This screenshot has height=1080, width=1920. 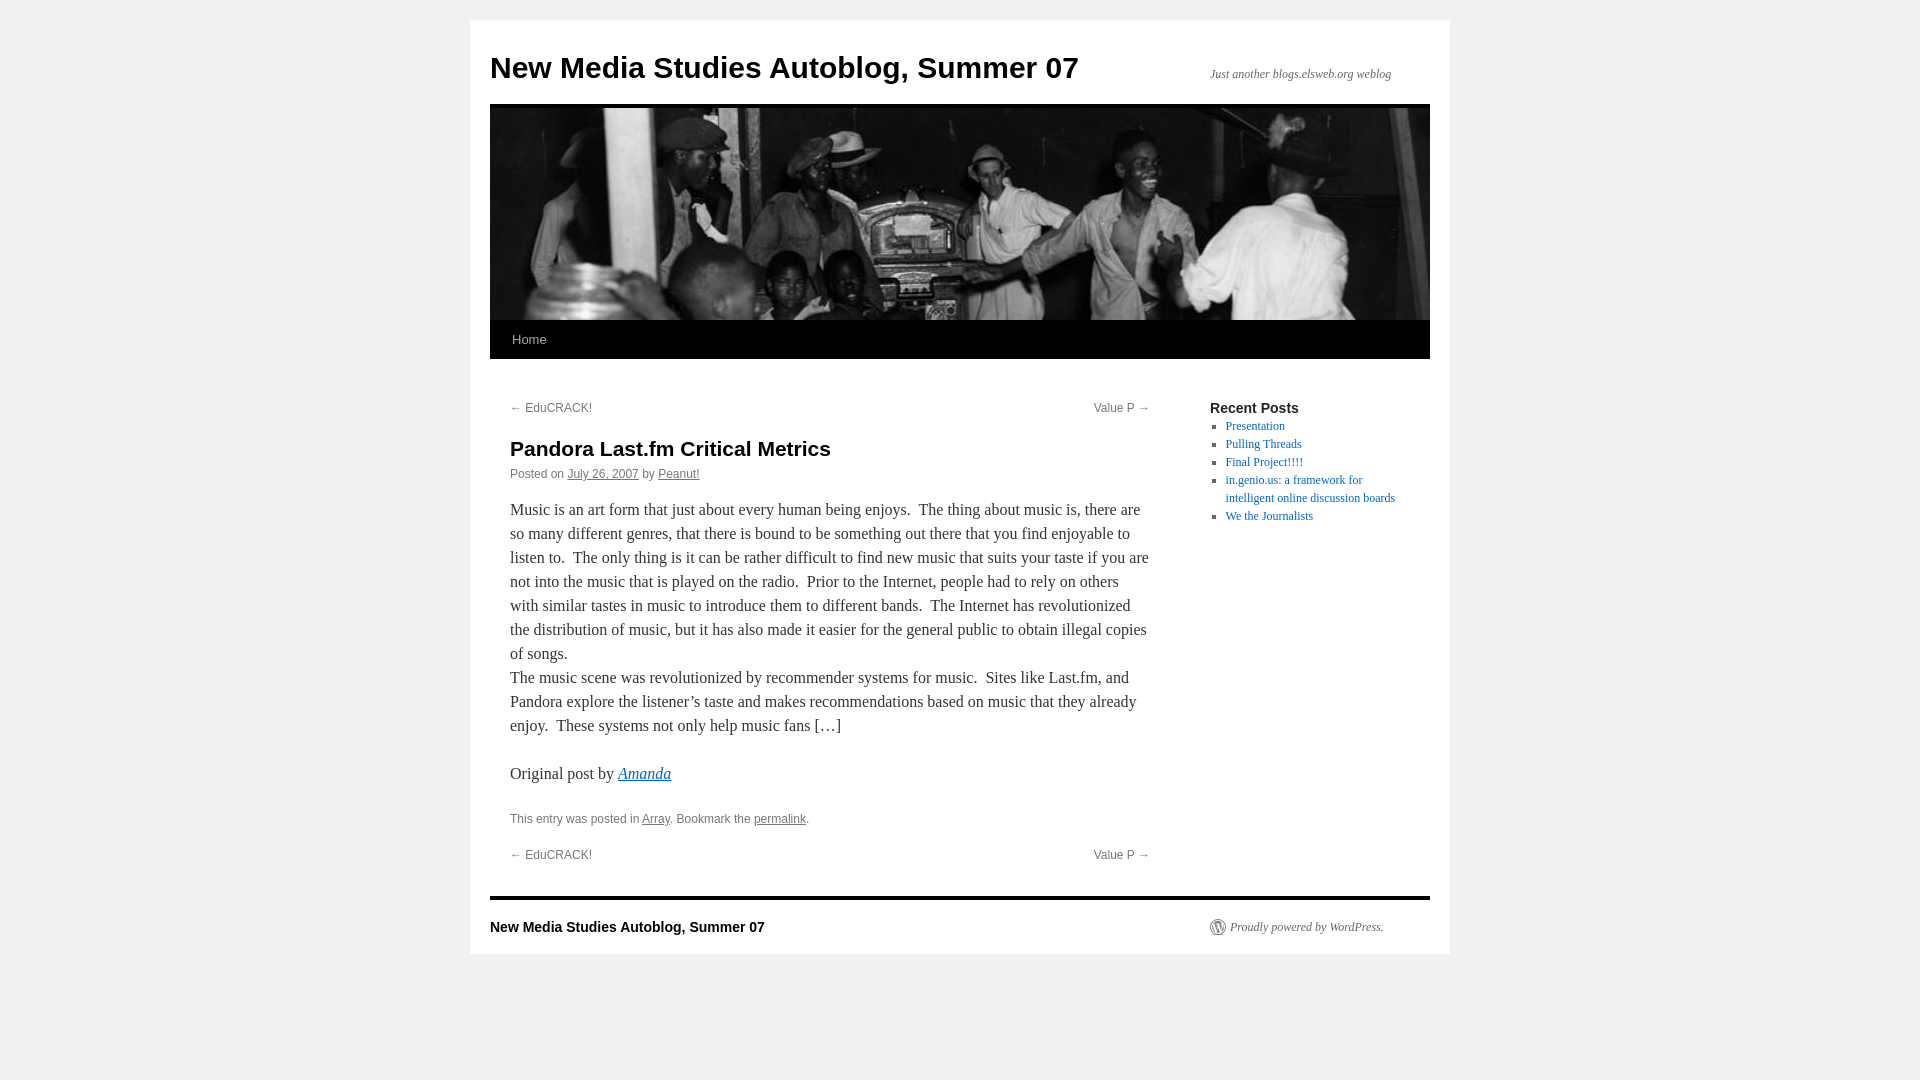 I want to click on New Media Studies Autoblog, Summer 07, so click(x=784, y=67).